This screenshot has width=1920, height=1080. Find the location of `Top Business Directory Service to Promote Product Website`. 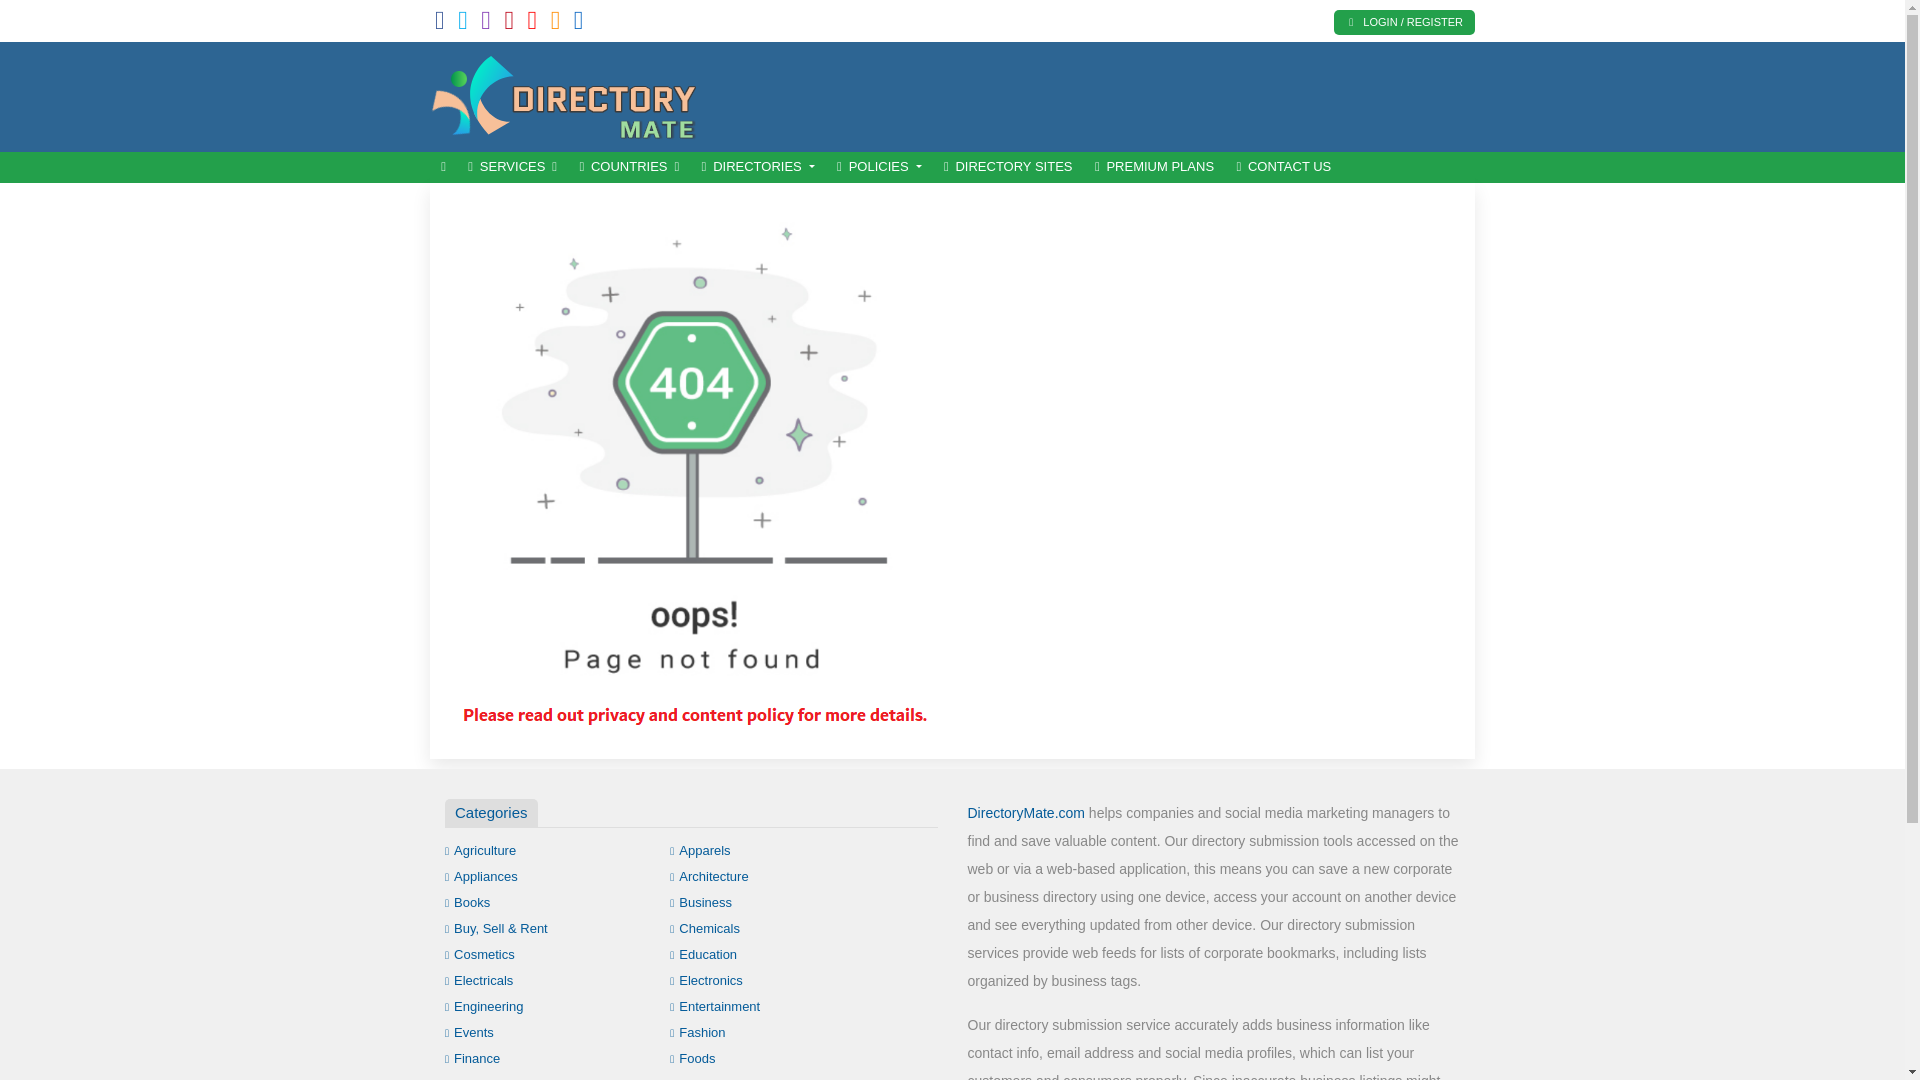

Top Business Directory Service to Promote Product Website is located at coordinates (565, 94).